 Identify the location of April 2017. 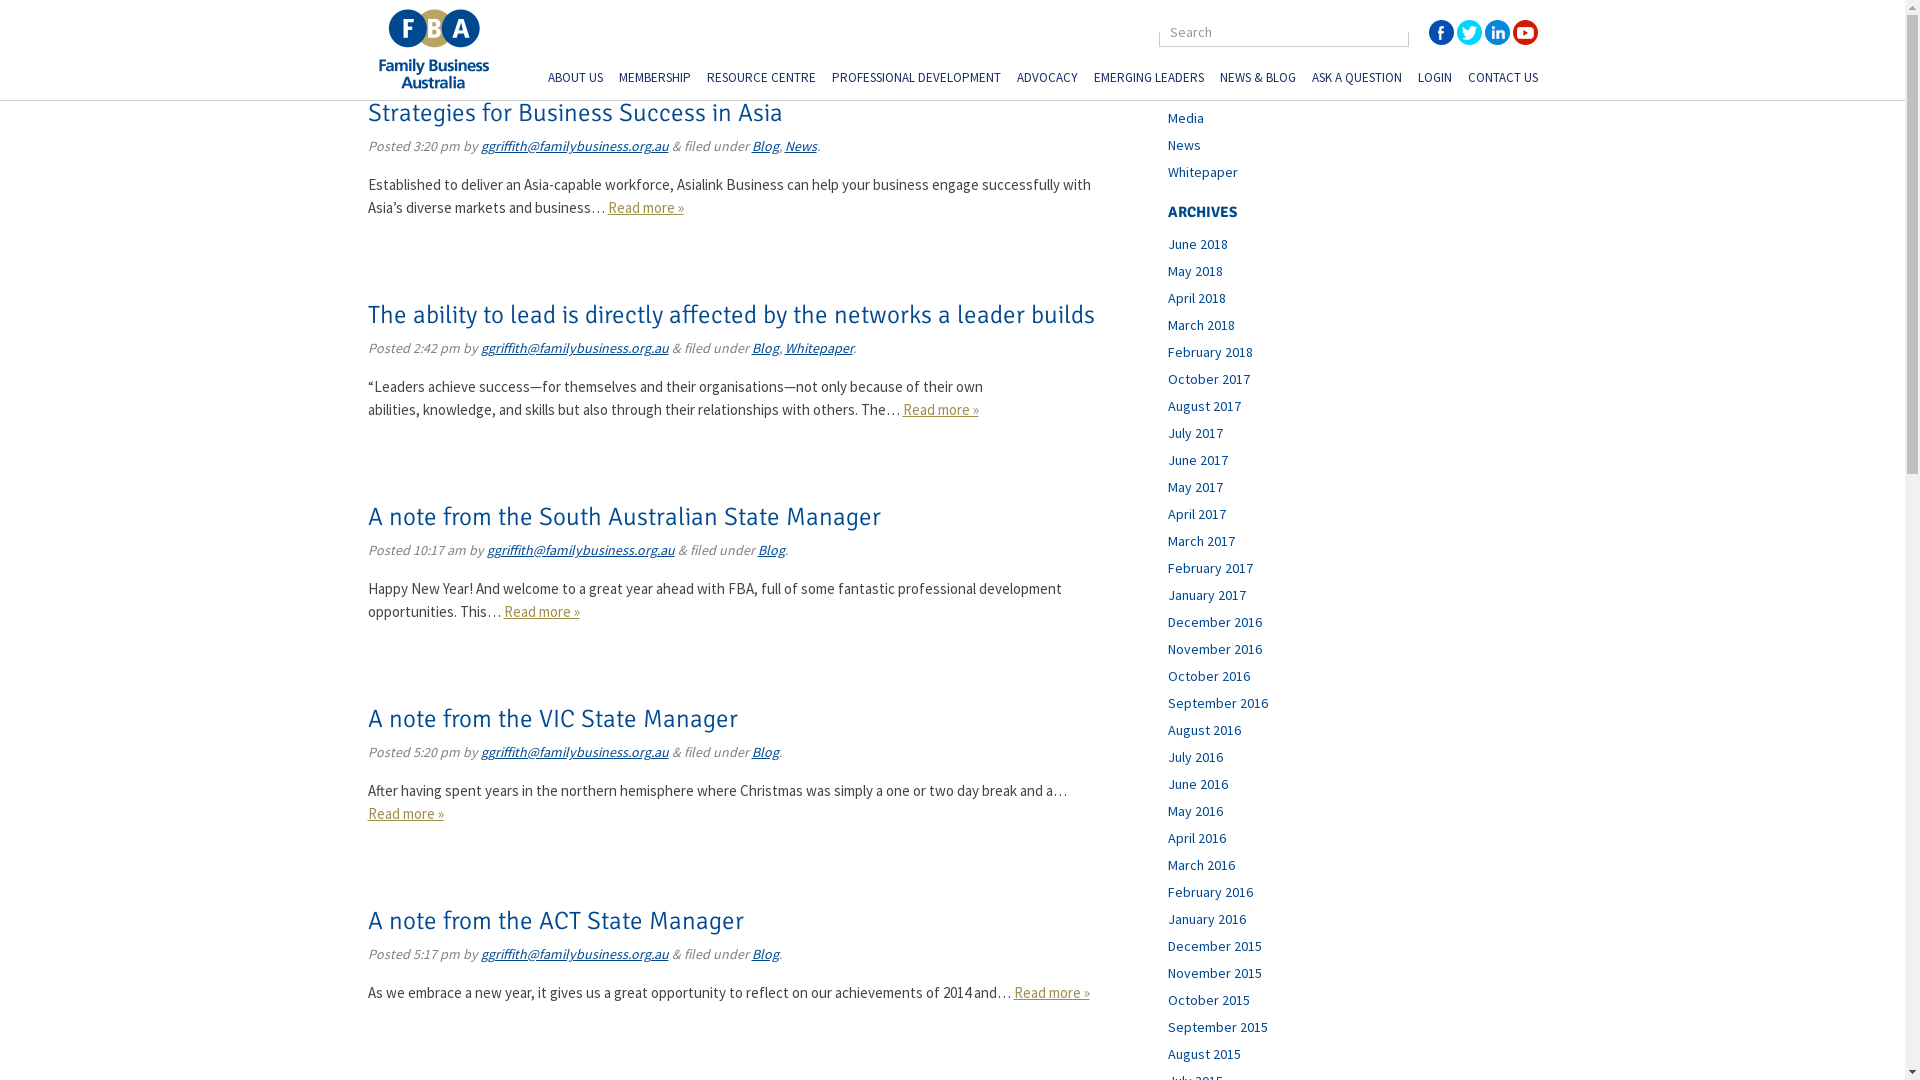
(1197, 514).